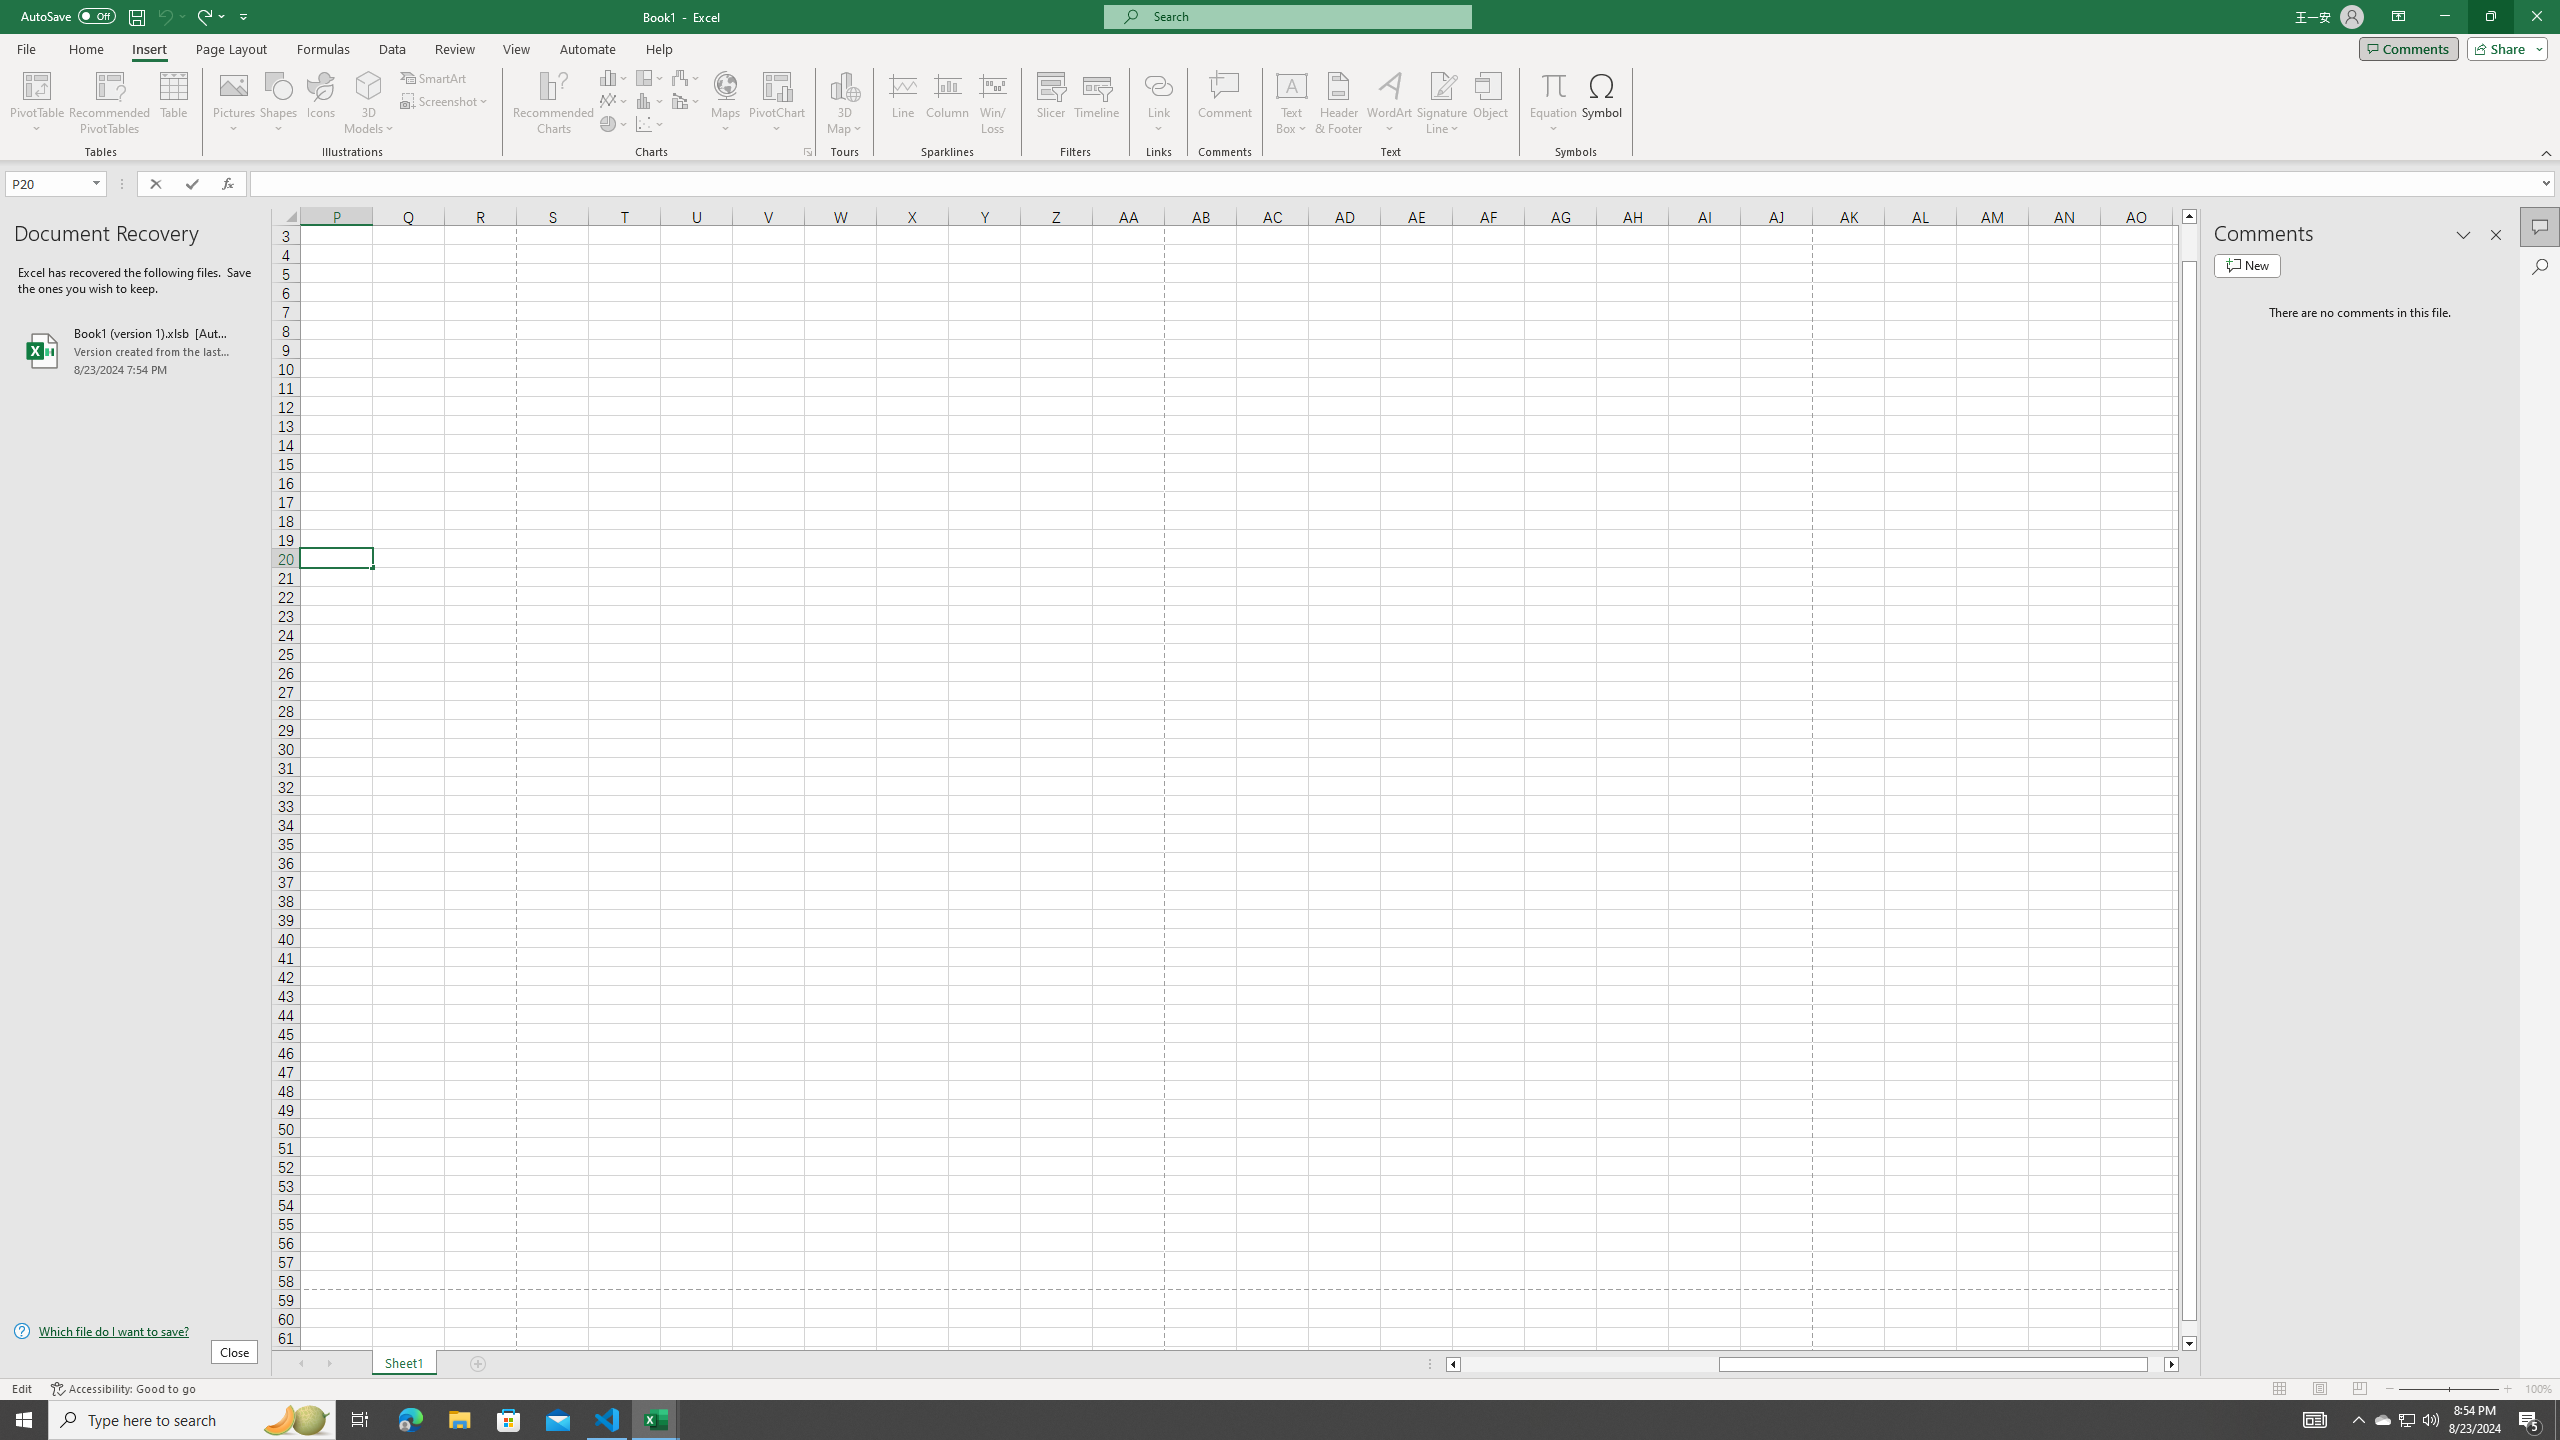 The image size is (2560, 1440). Describe the element at coordinates (234, 103) in the screenshot. I see `Pictures` at that location.